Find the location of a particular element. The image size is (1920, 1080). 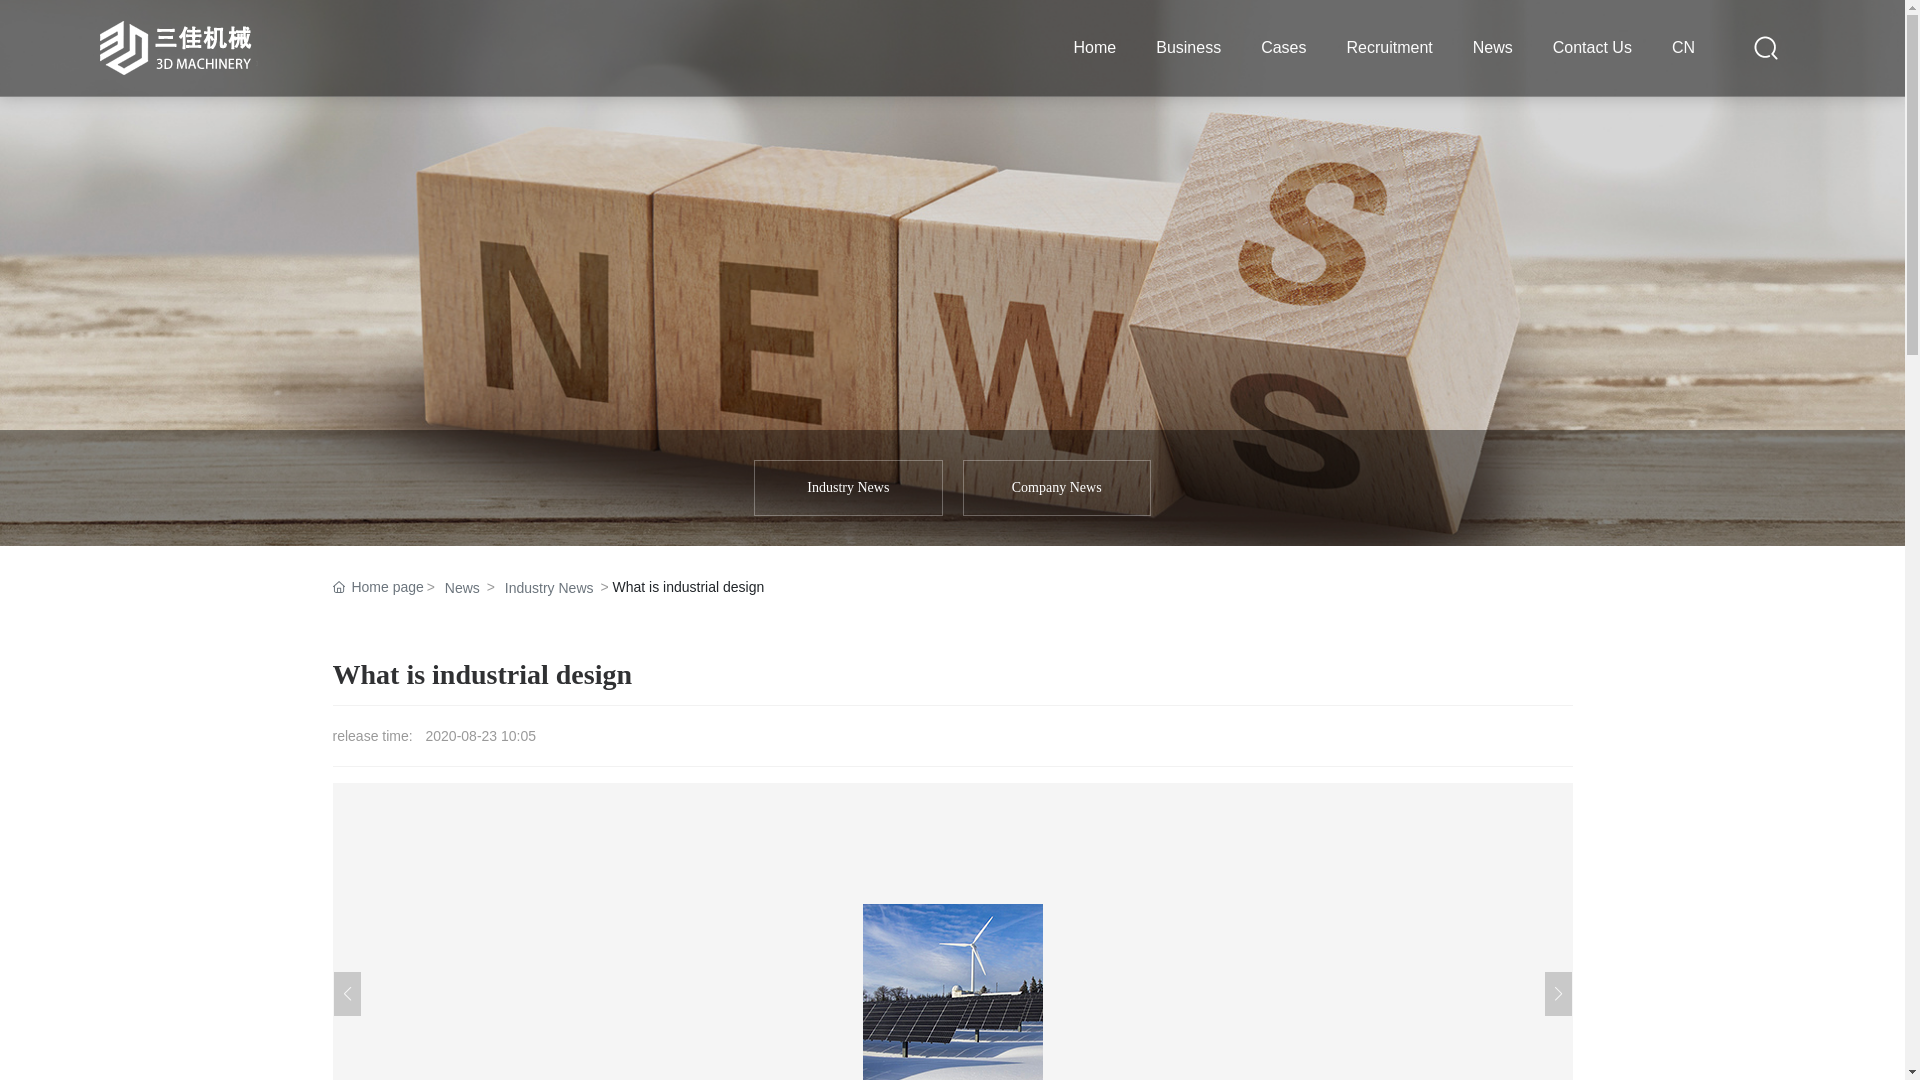

News is located at coordinates (1493, 48).